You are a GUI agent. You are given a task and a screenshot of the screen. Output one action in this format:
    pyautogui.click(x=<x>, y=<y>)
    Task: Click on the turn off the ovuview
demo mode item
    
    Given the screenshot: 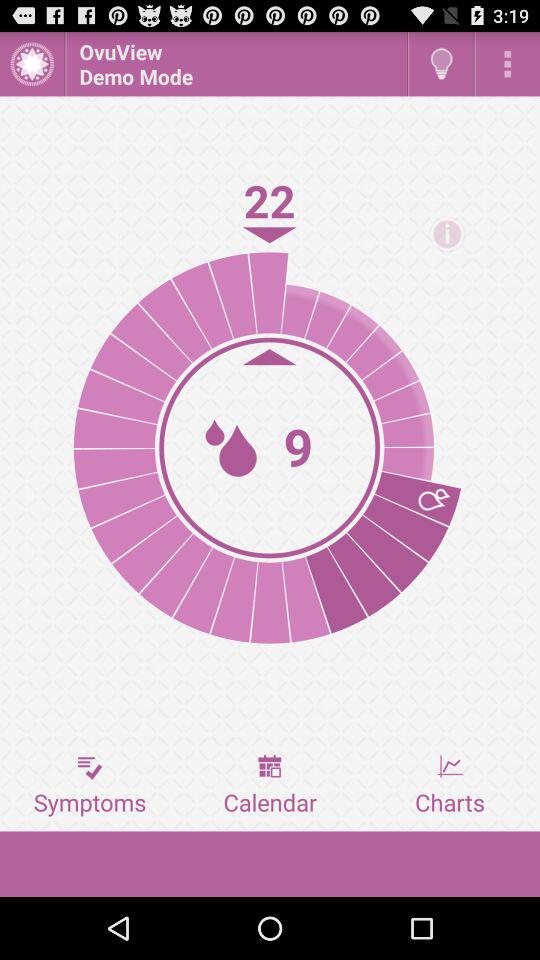 What is the action you would take?
    pyautogui.click(x=236, y=64)
    